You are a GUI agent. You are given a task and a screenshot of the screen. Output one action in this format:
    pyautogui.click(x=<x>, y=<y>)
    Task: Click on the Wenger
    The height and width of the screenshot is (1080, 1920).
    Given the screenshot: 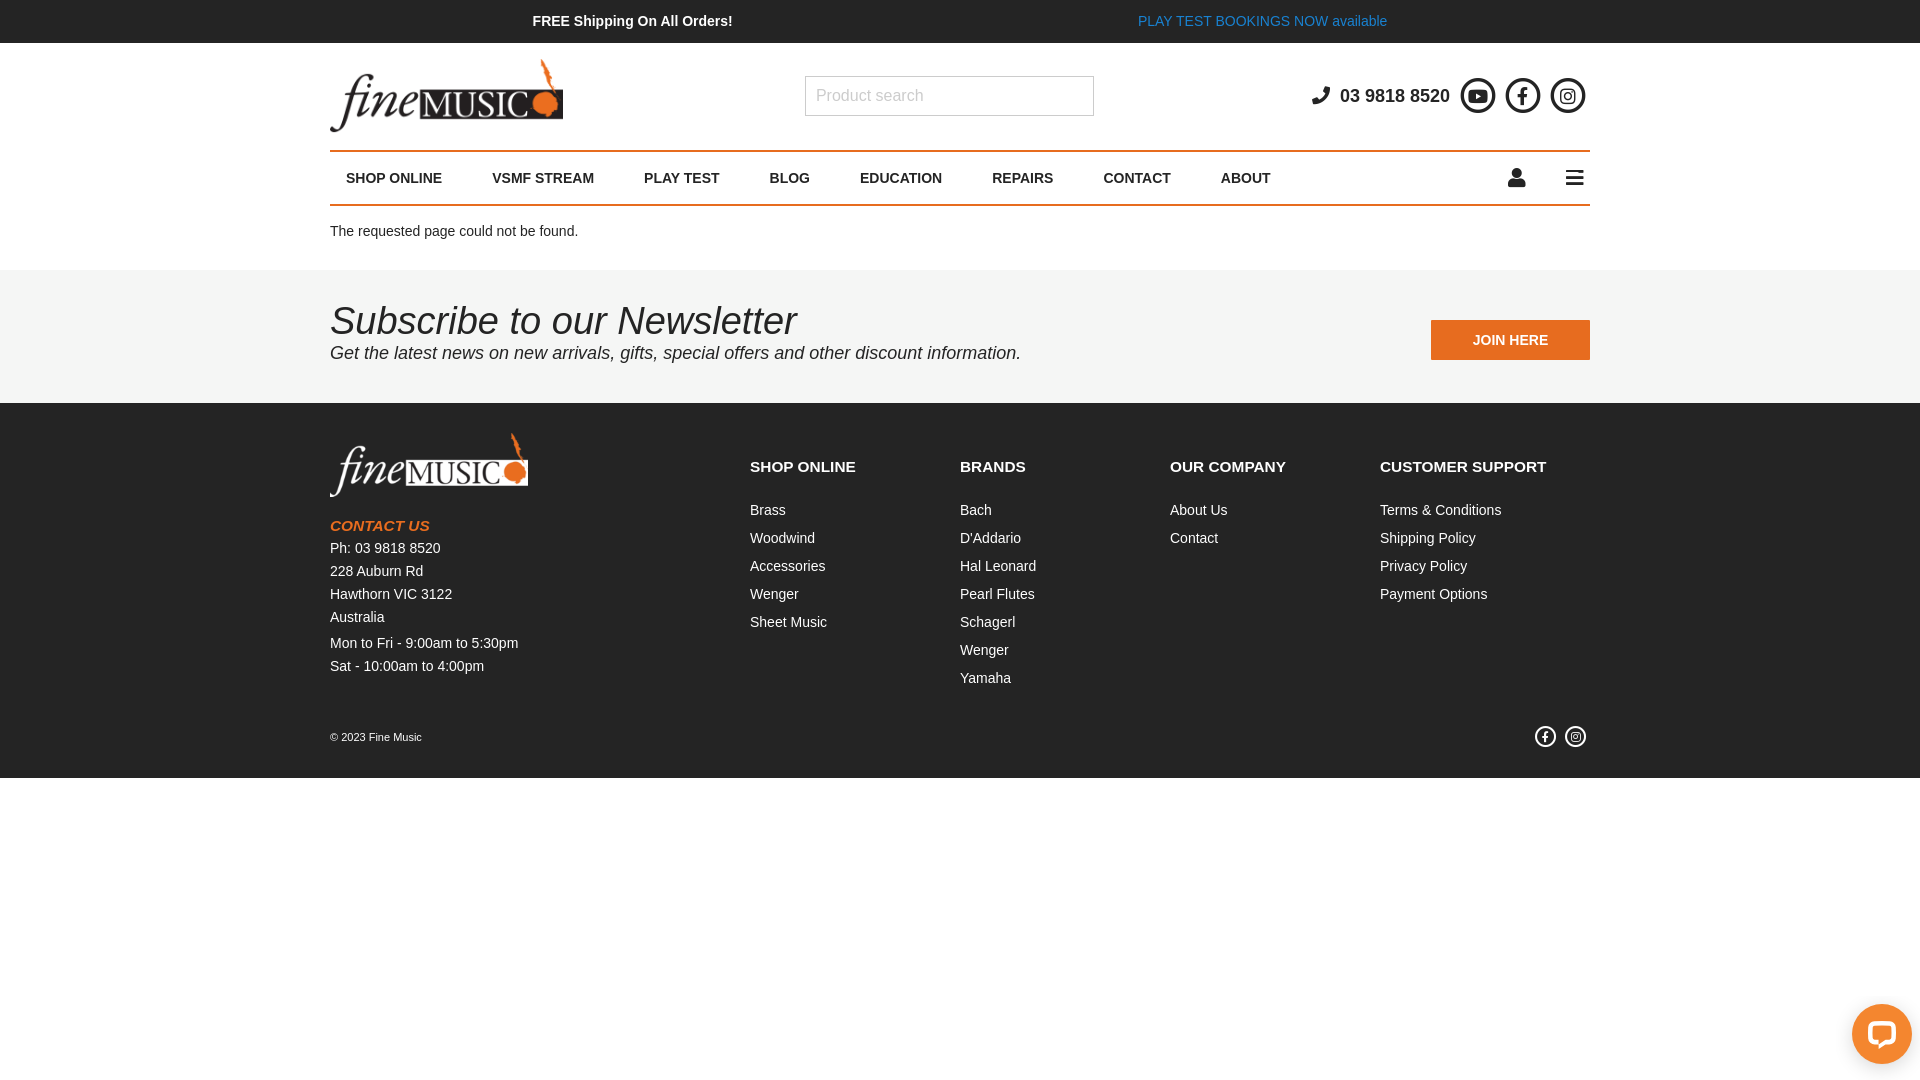 What is the action you would take?
    pyautogui.click(x=984, y=650)
    